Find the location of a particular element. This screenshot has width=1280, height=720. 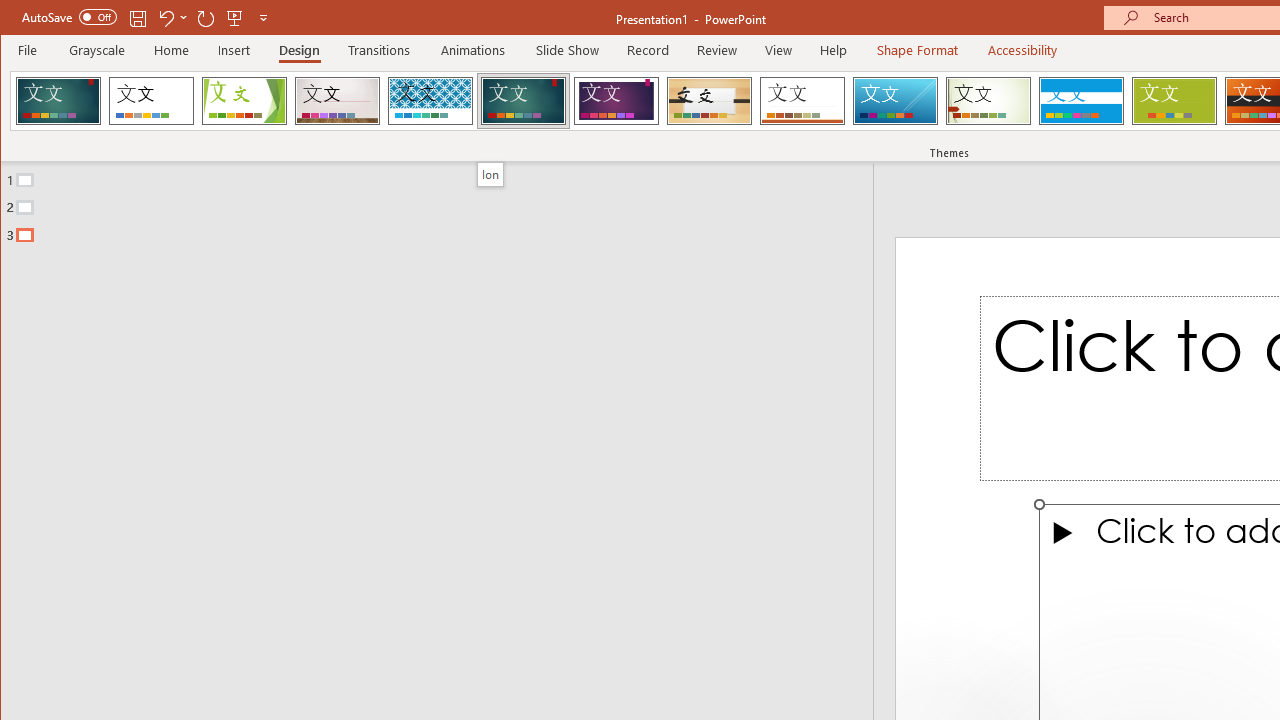

Retrospect is located at coordinates (802, 100).